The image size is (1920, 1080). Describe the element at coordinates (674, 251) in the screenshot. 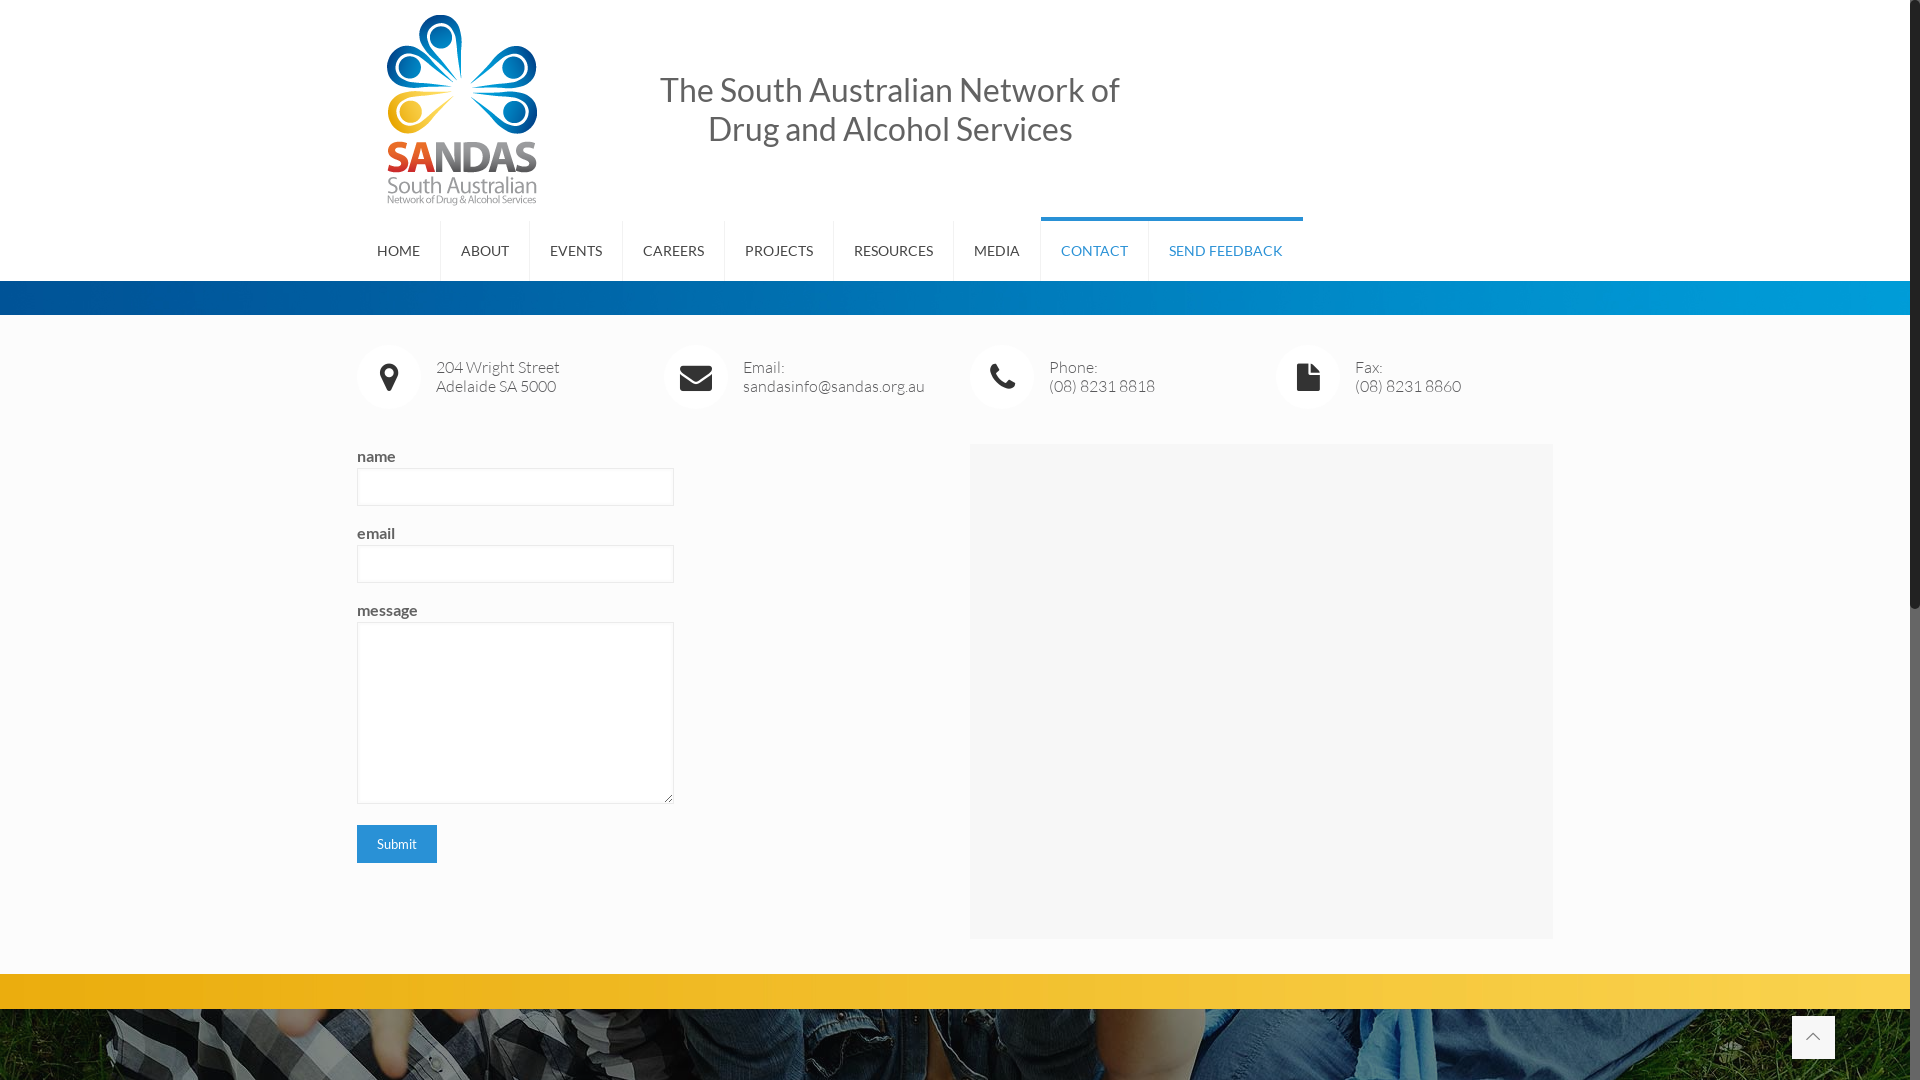

I see `CAREERS` at that location.